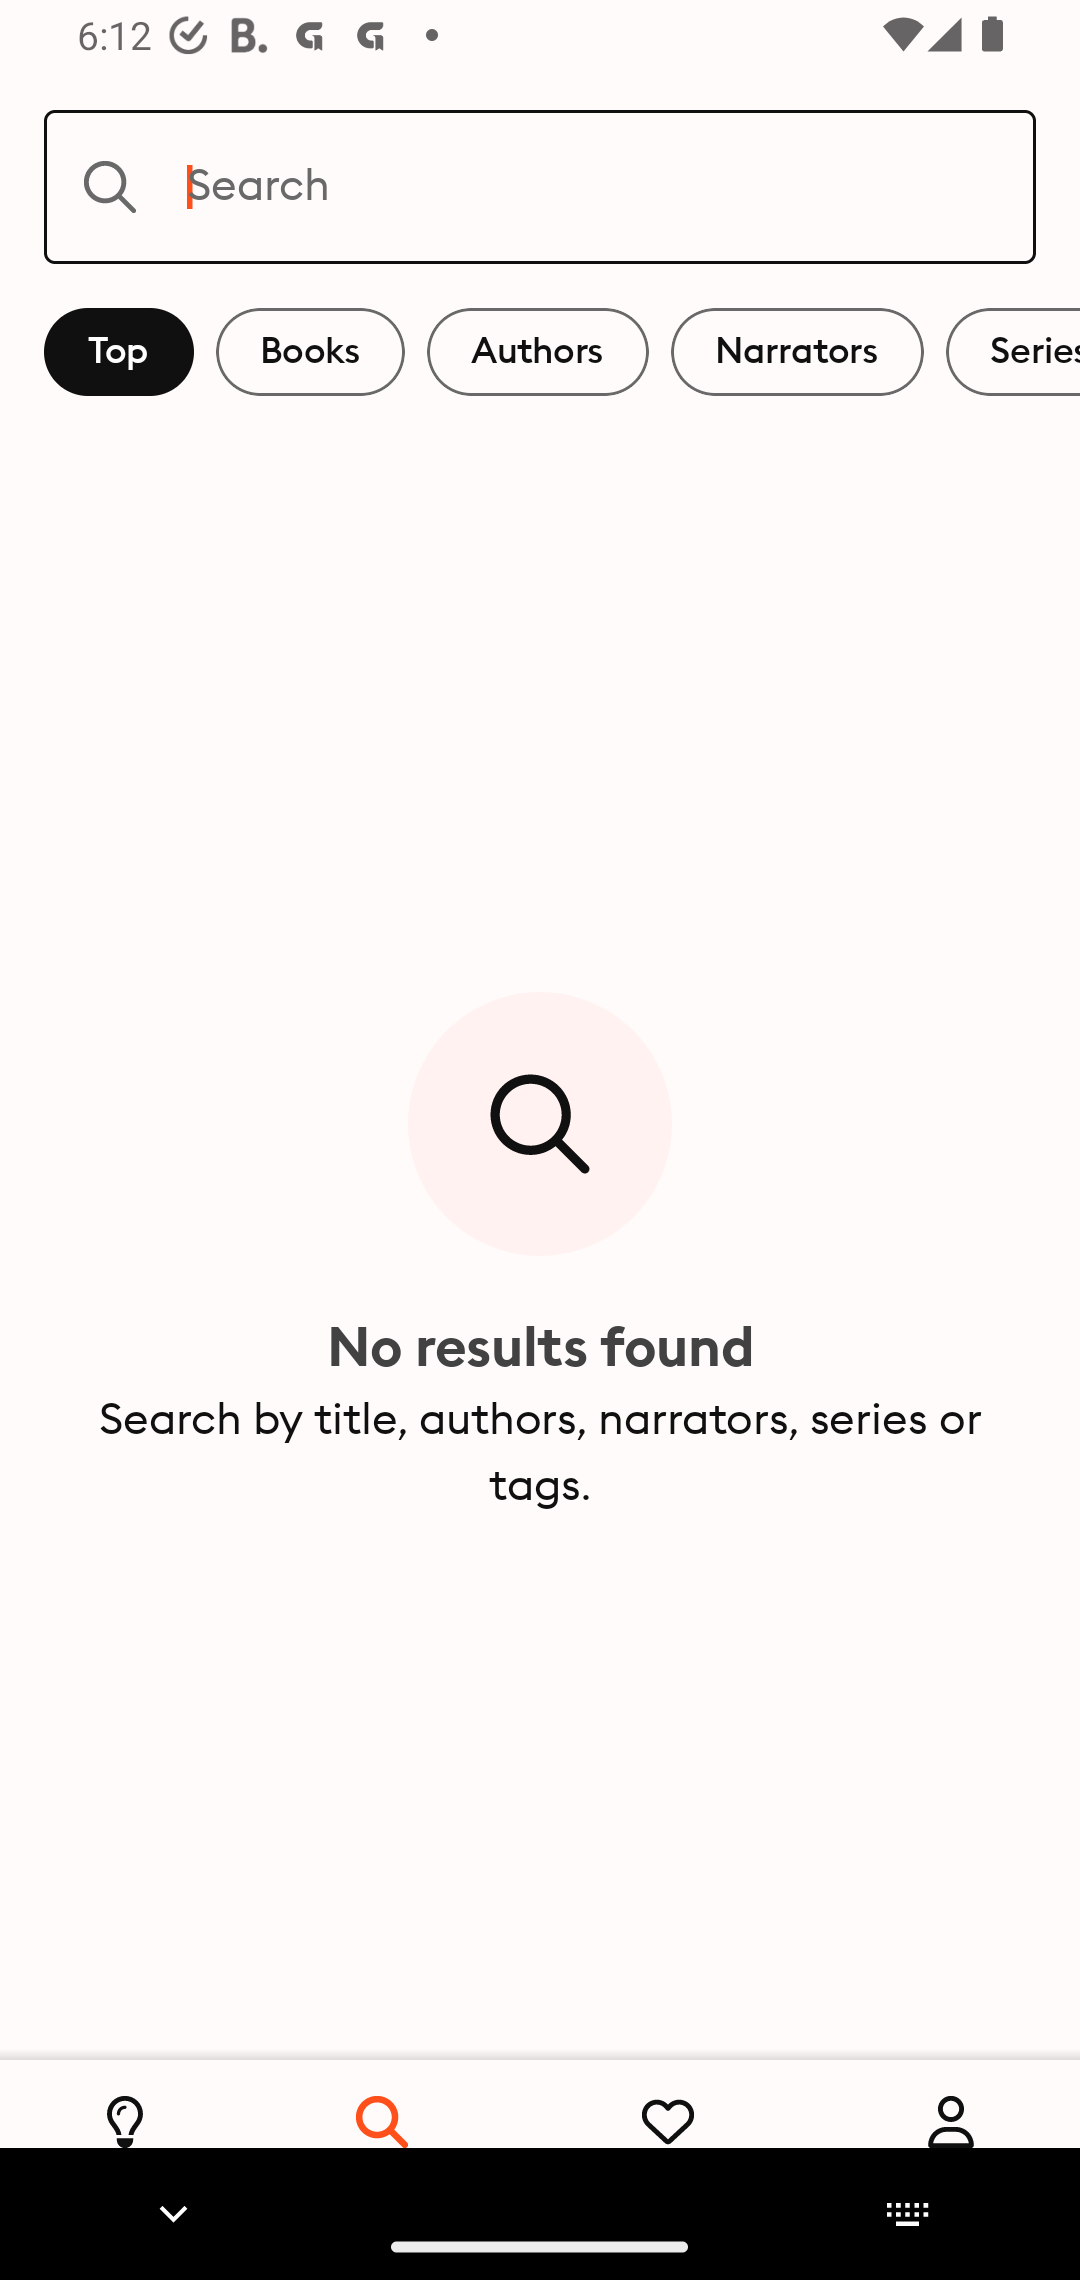  What do you see at coordinates (540, 186) in the screenshot?
I see `Search` at bounding box center [540, 186].